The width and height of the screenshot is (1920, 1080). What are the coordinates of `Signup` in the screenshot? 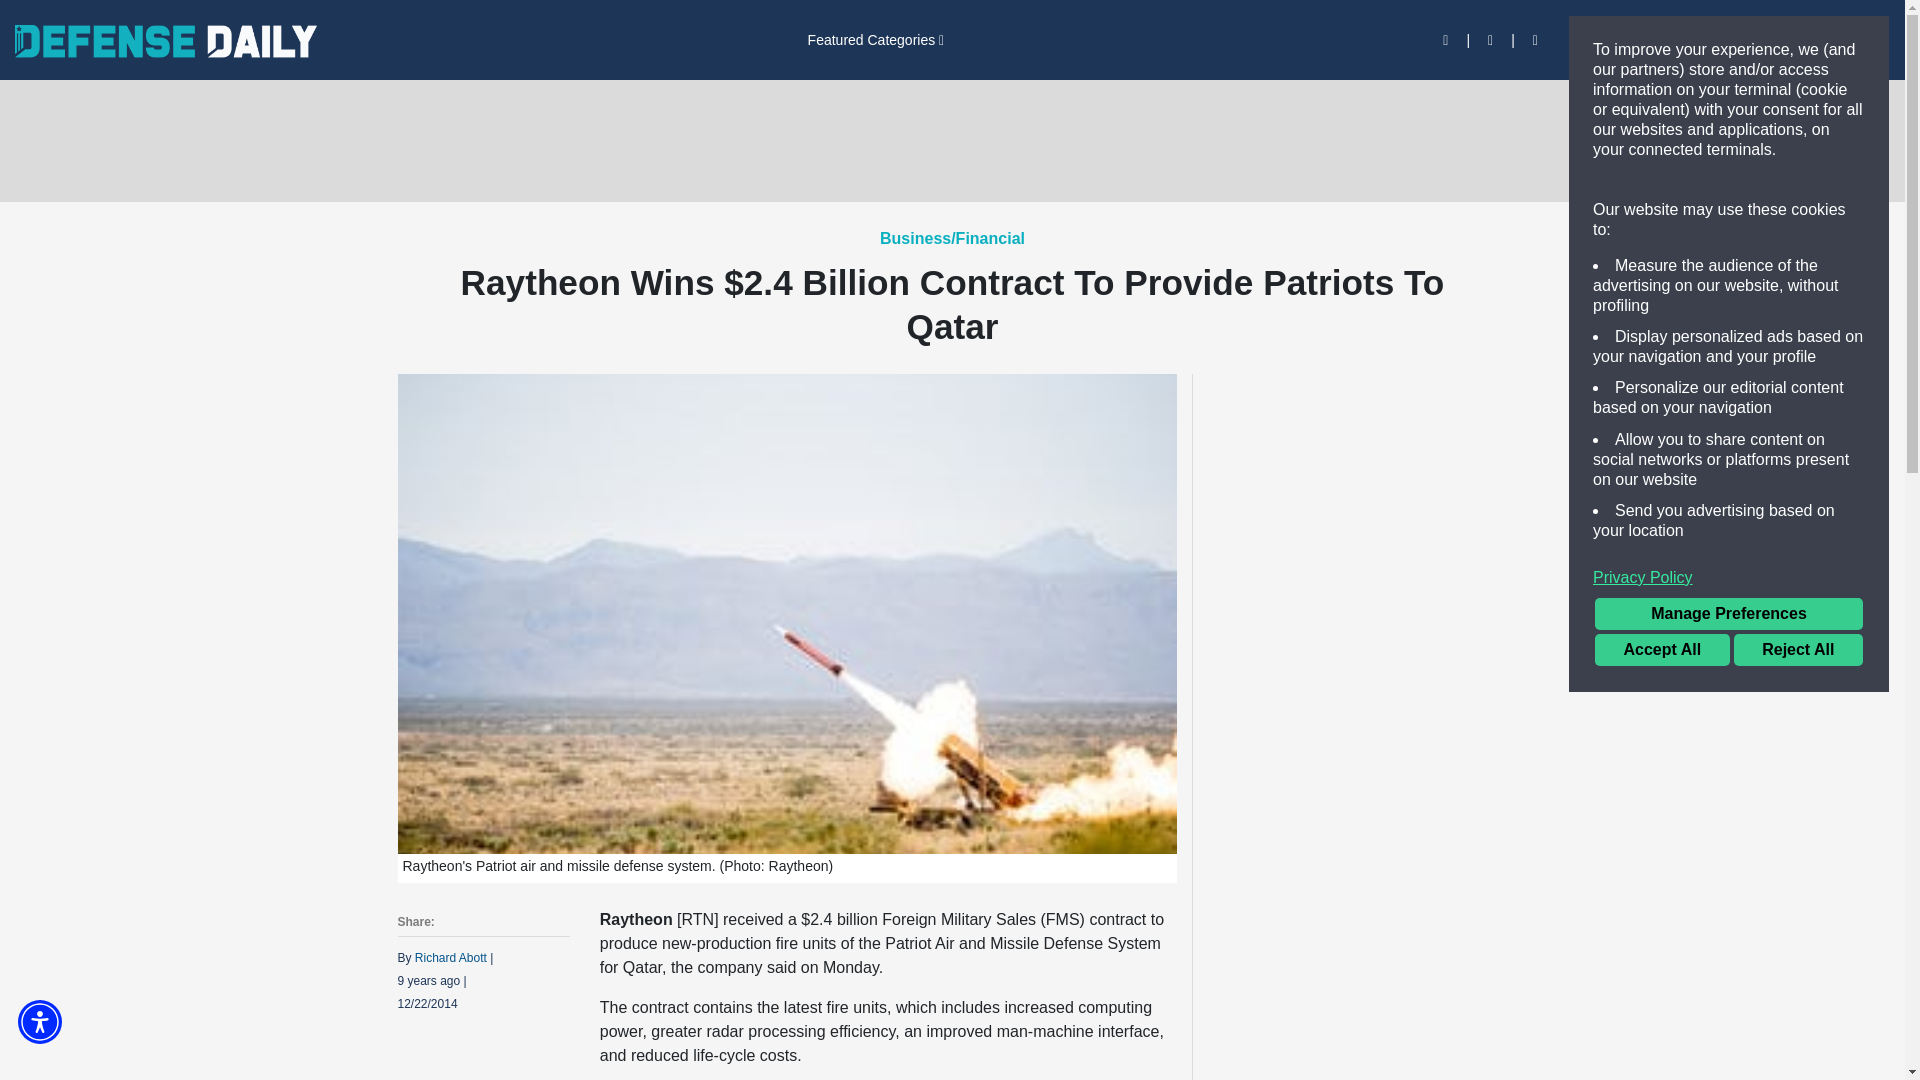 It's located at (1658, 40).